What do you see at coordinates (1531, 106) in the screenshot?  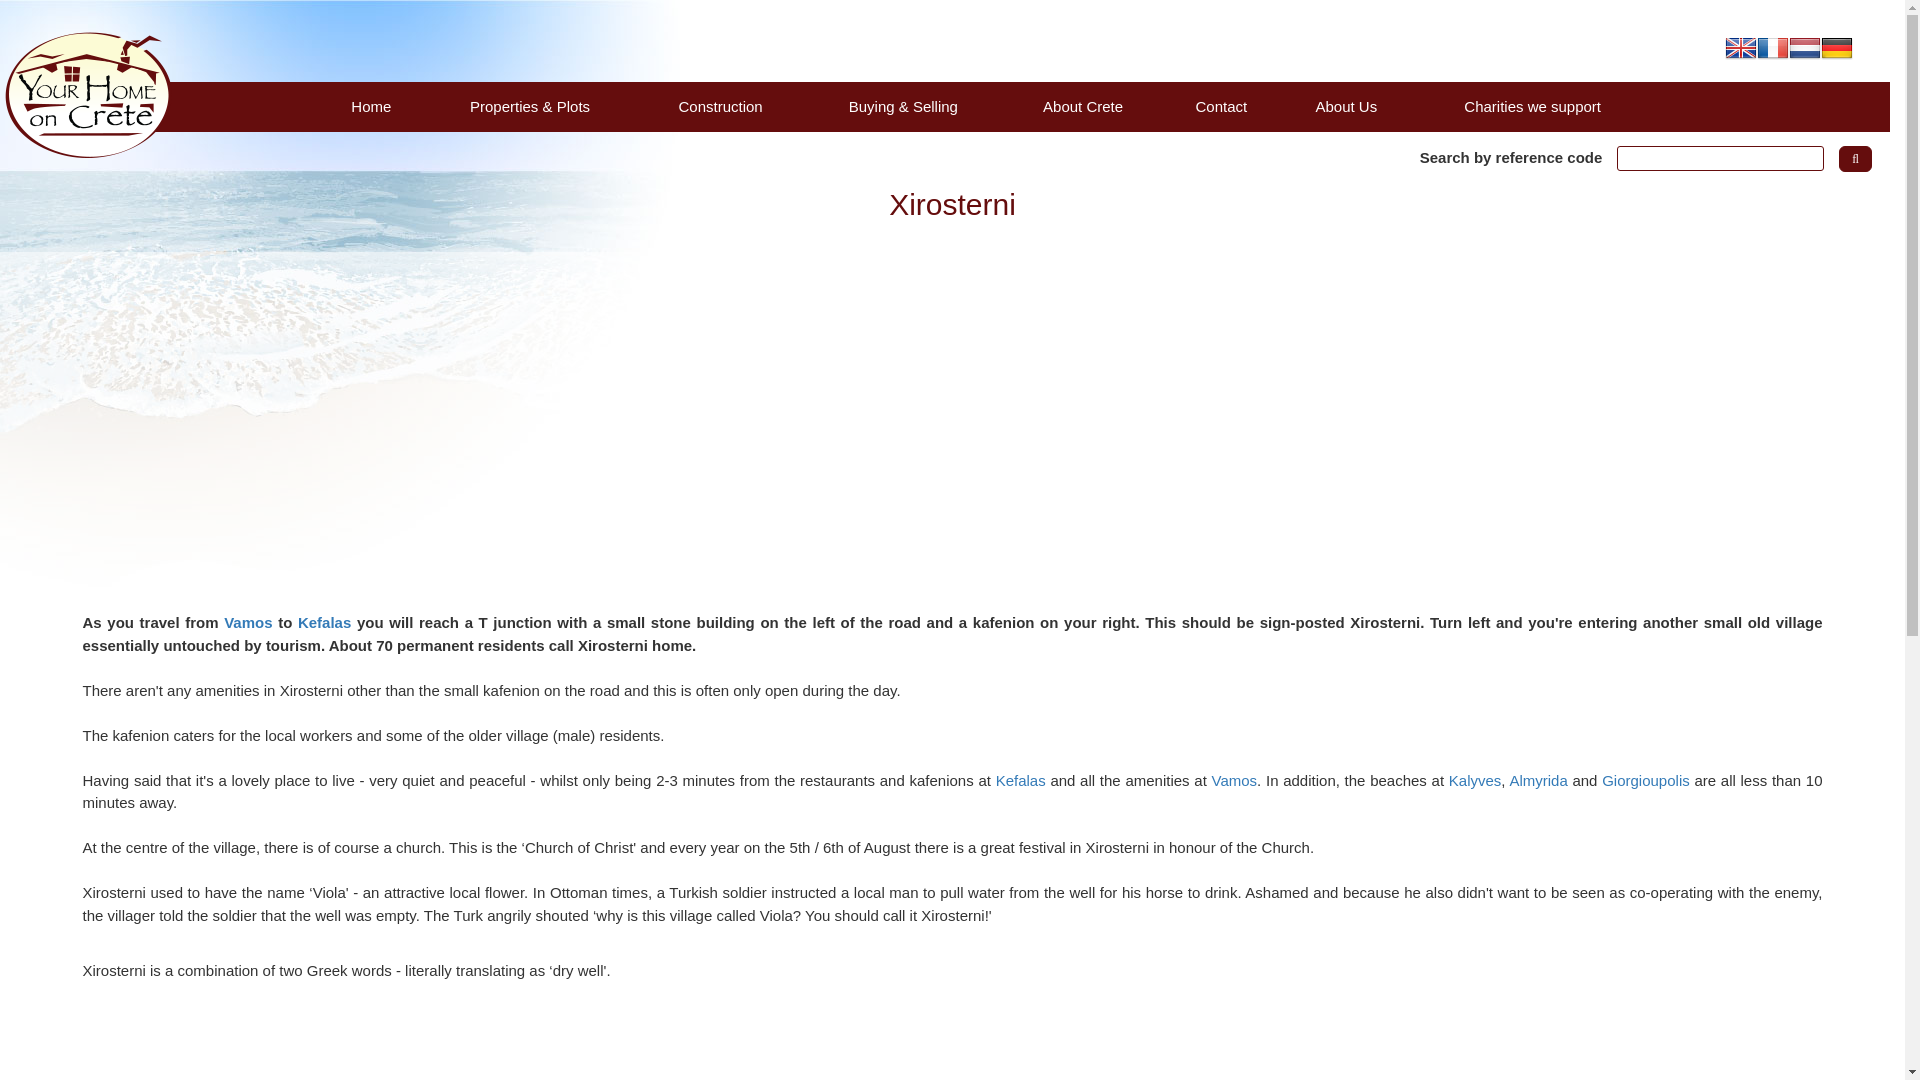 I see `Charities we support` at bounding box center [1531, 106].